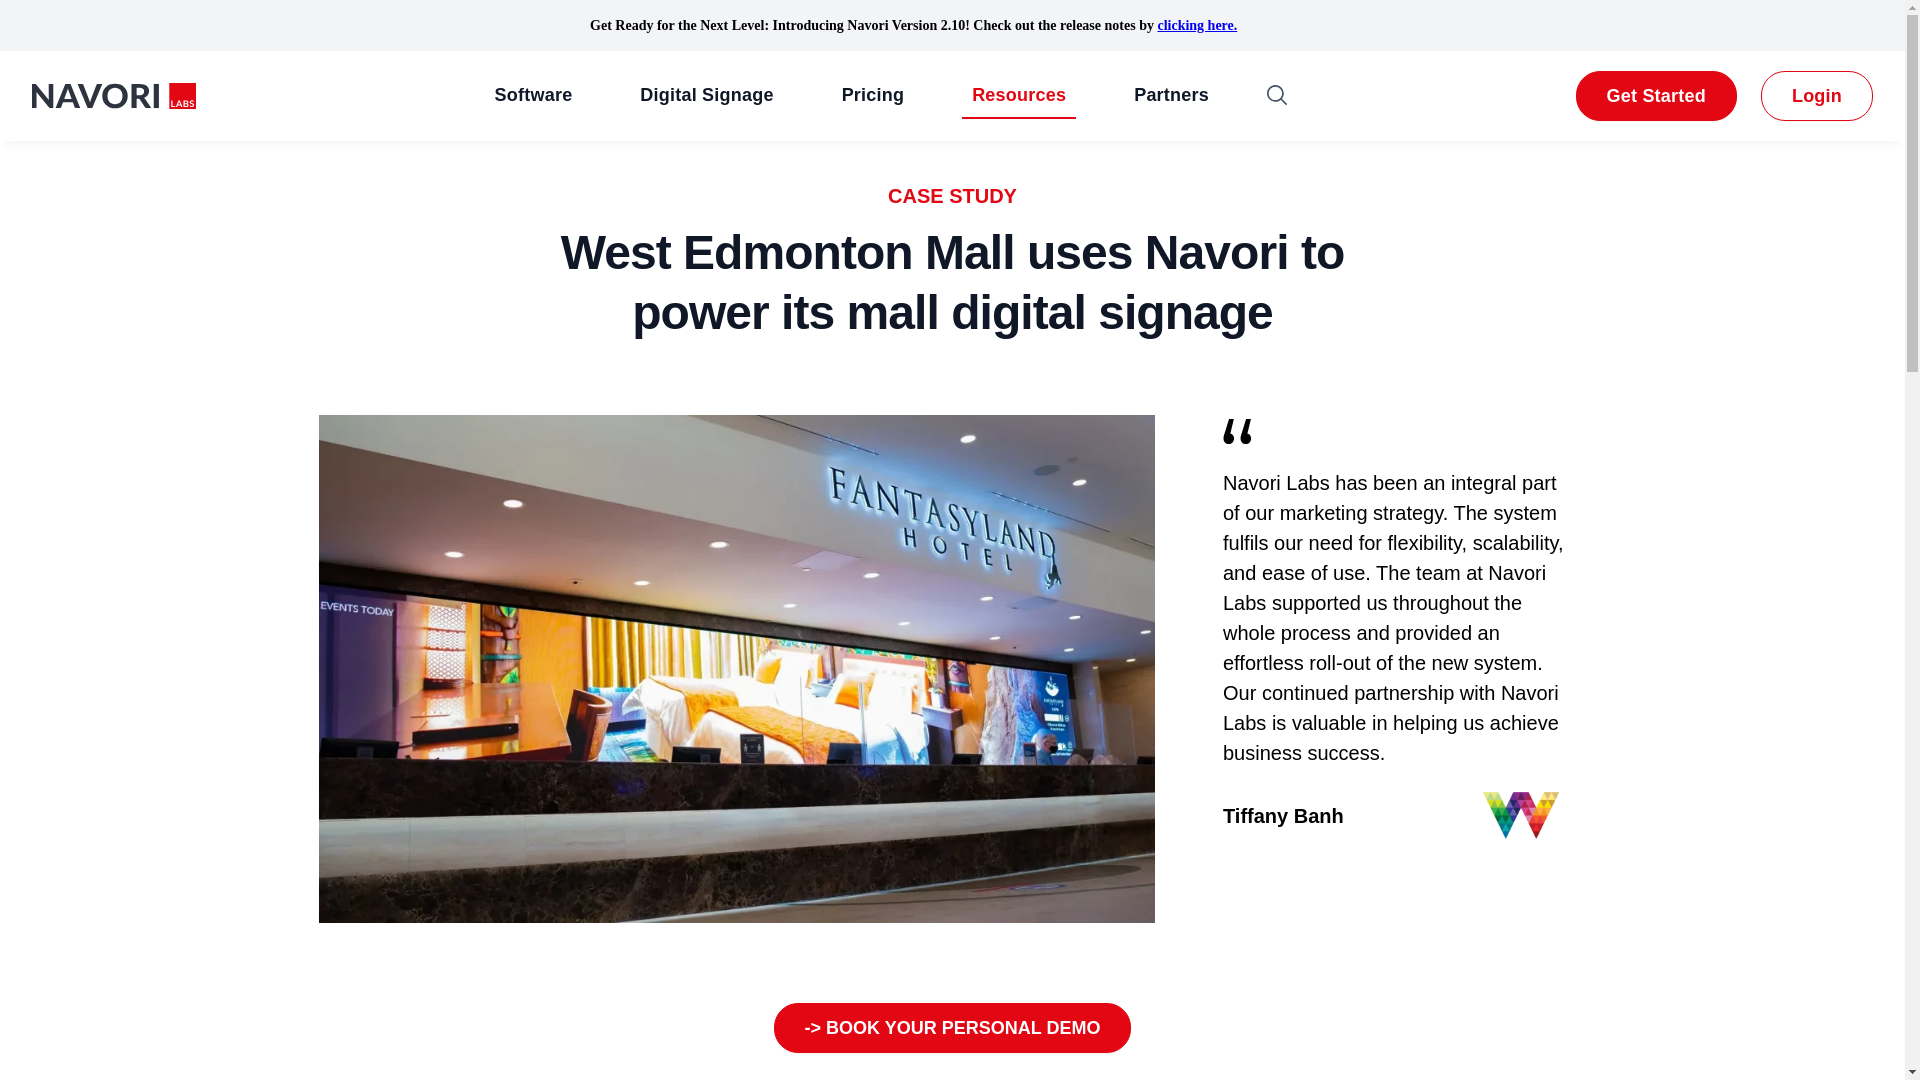  I want to click on Explore now, so click(952, 1028).